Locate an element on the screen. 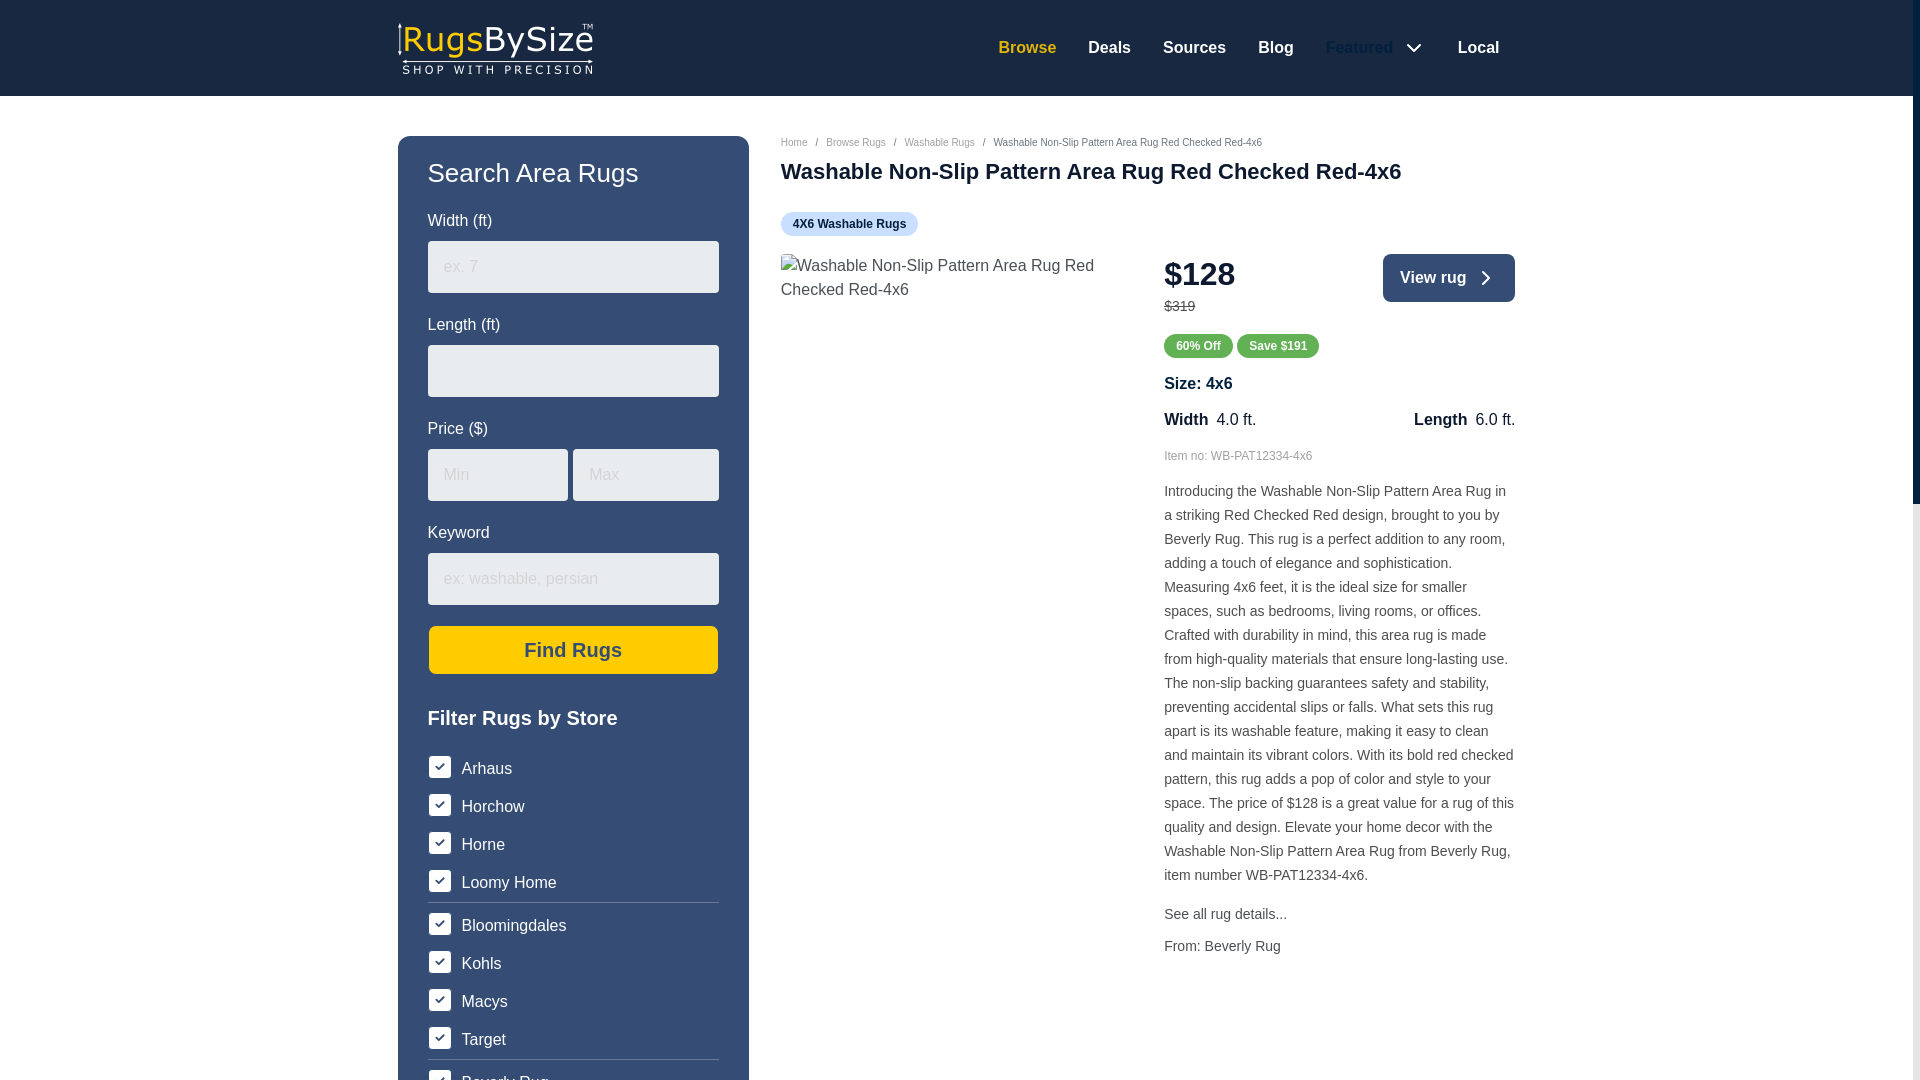 The height and width of the screenshot is (1080, 1920). Featured is located at coordinates (1362, 47).